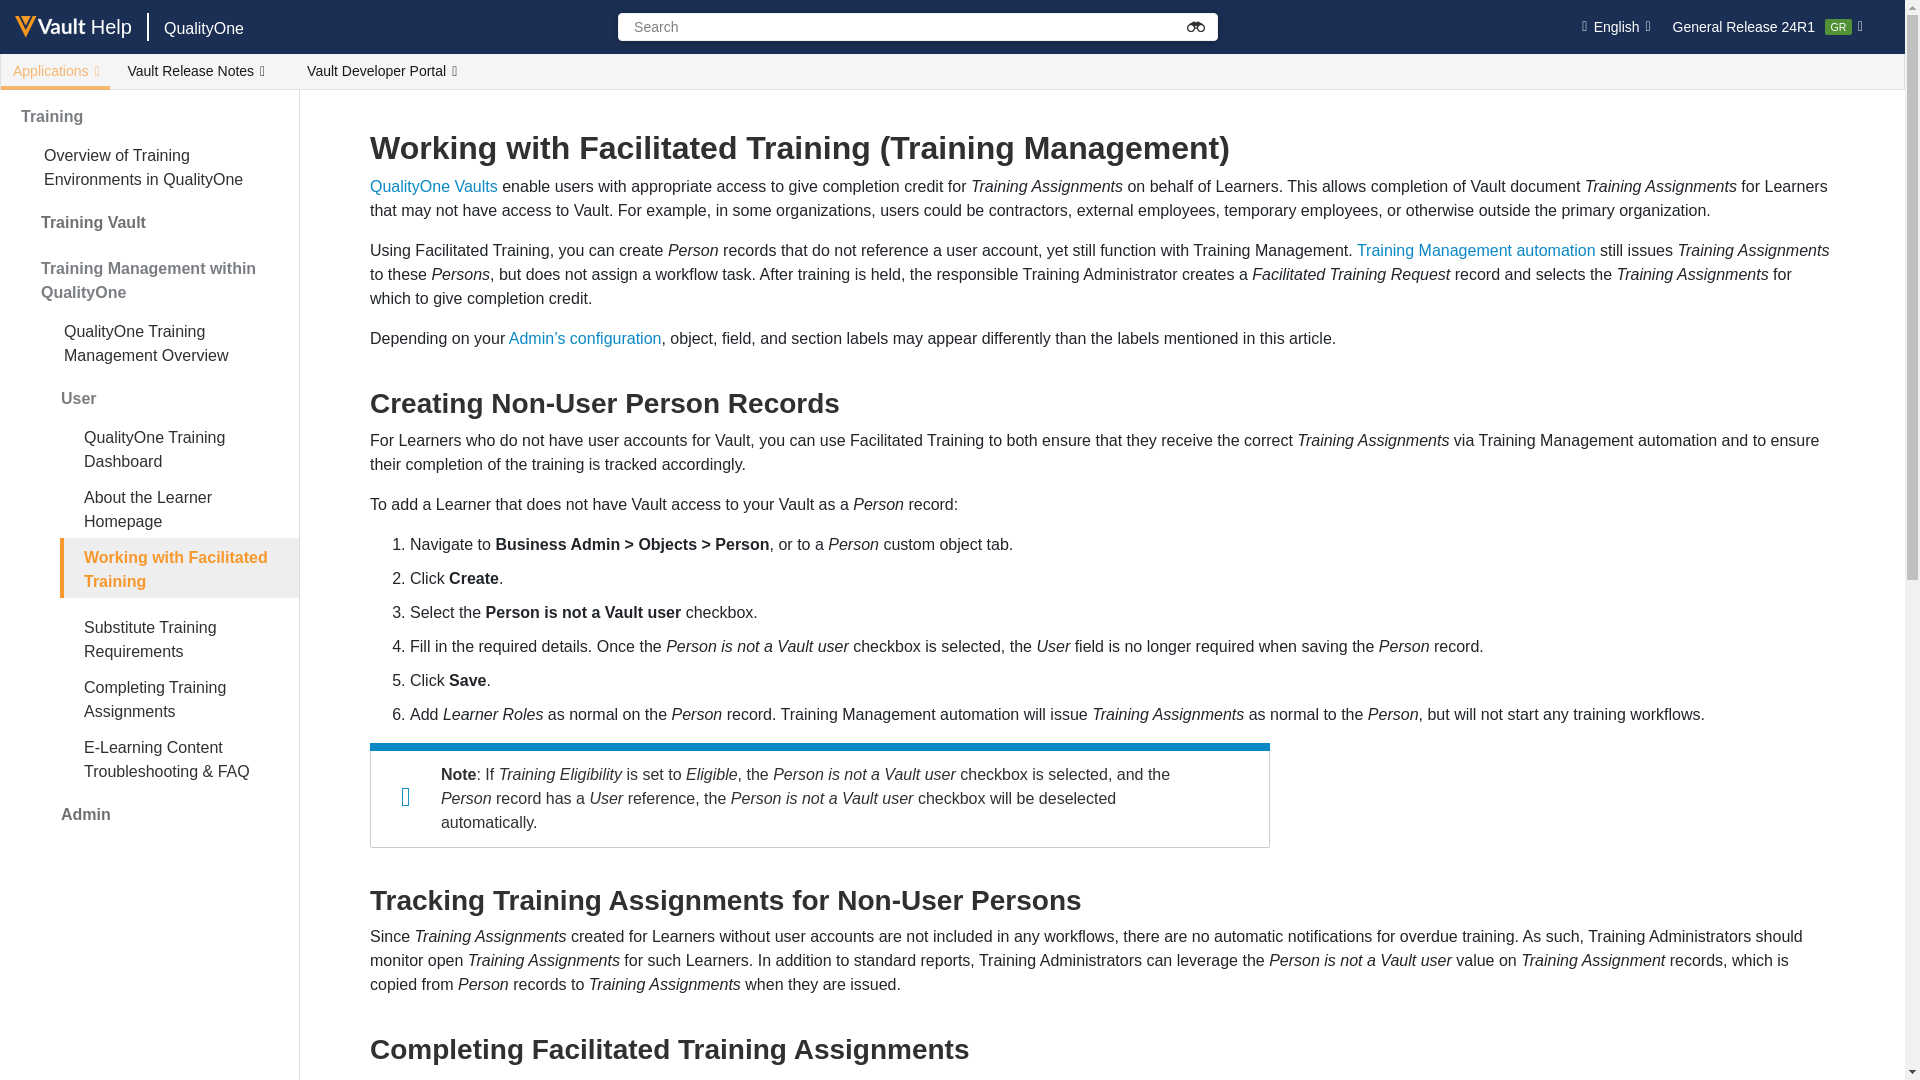 The height and width of the screenshot is (1080, 1920). What do you see at coordinates (380, 72) in the screenshot?
I see `Vault Developer Portal` at bounding box center [380, 72].